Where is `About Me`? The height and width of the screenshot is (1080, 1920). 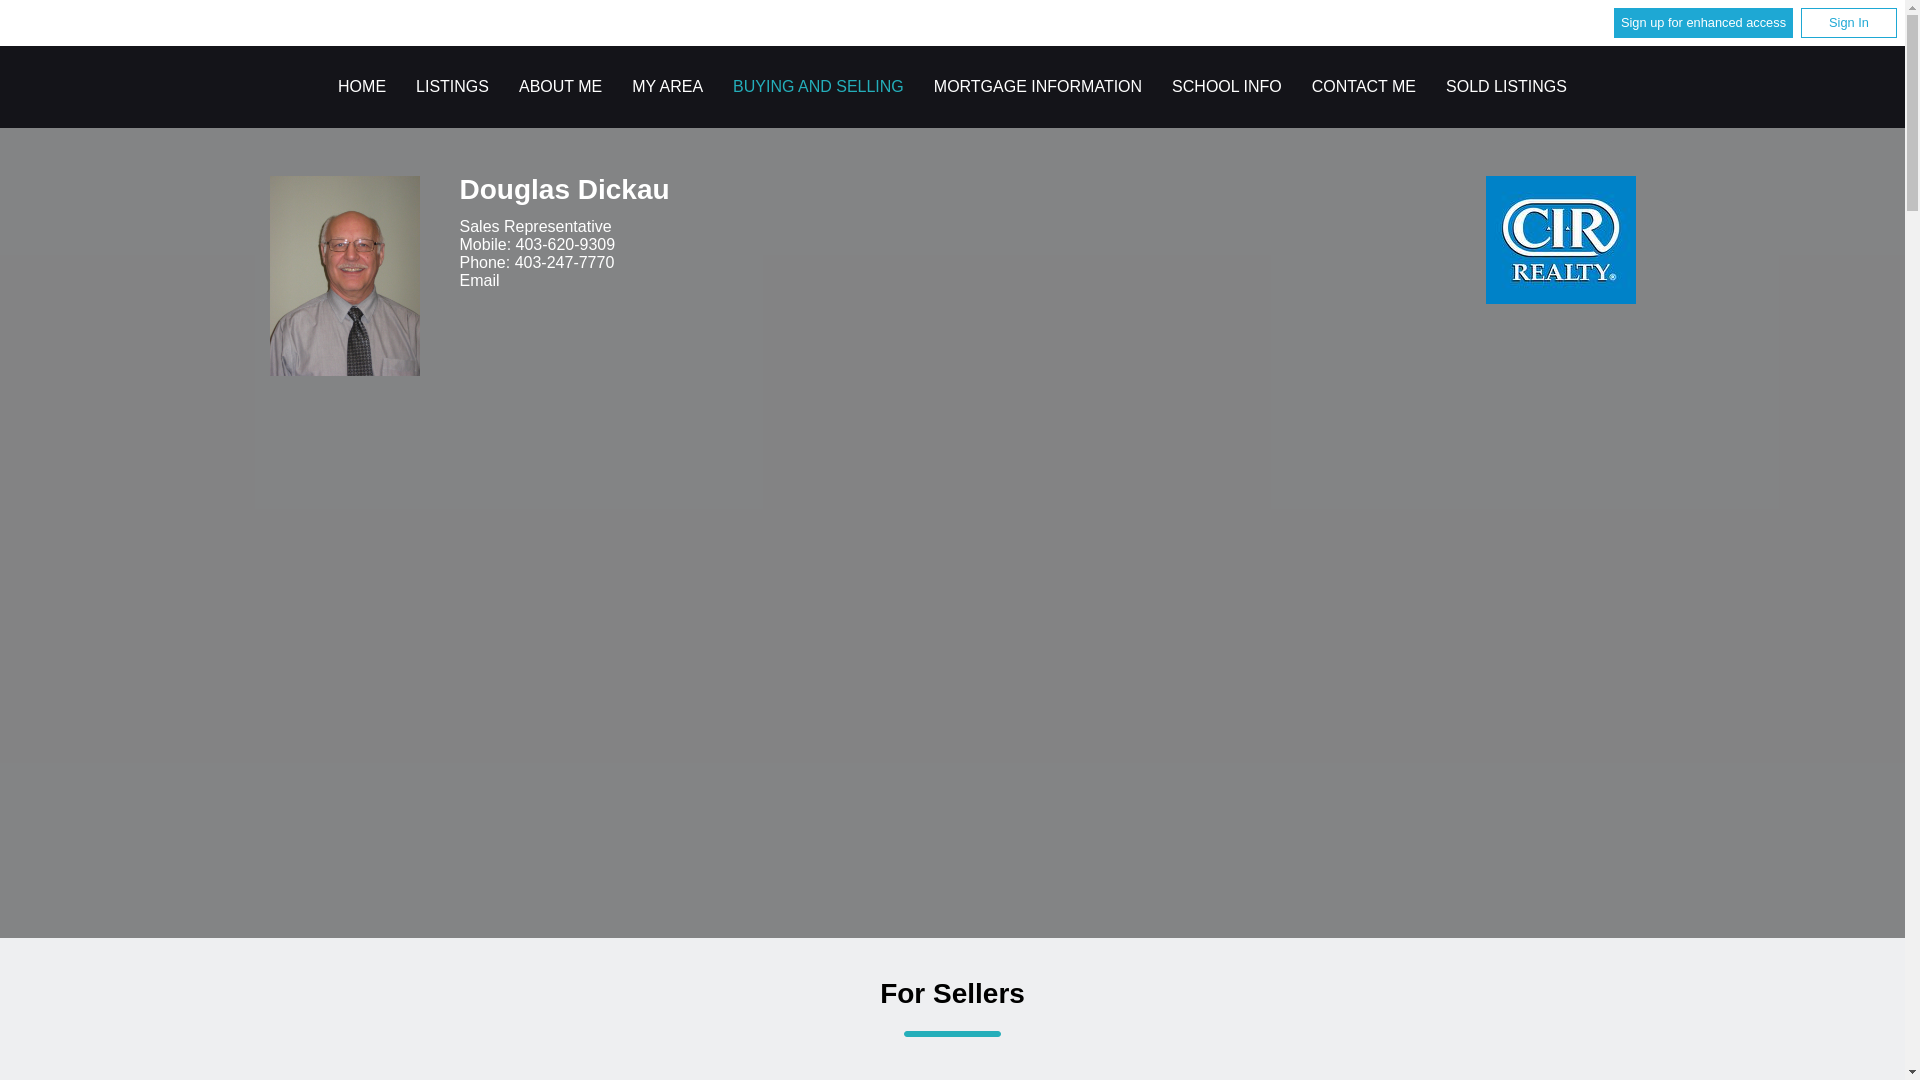
About Me is located at coordinates (560, 86).